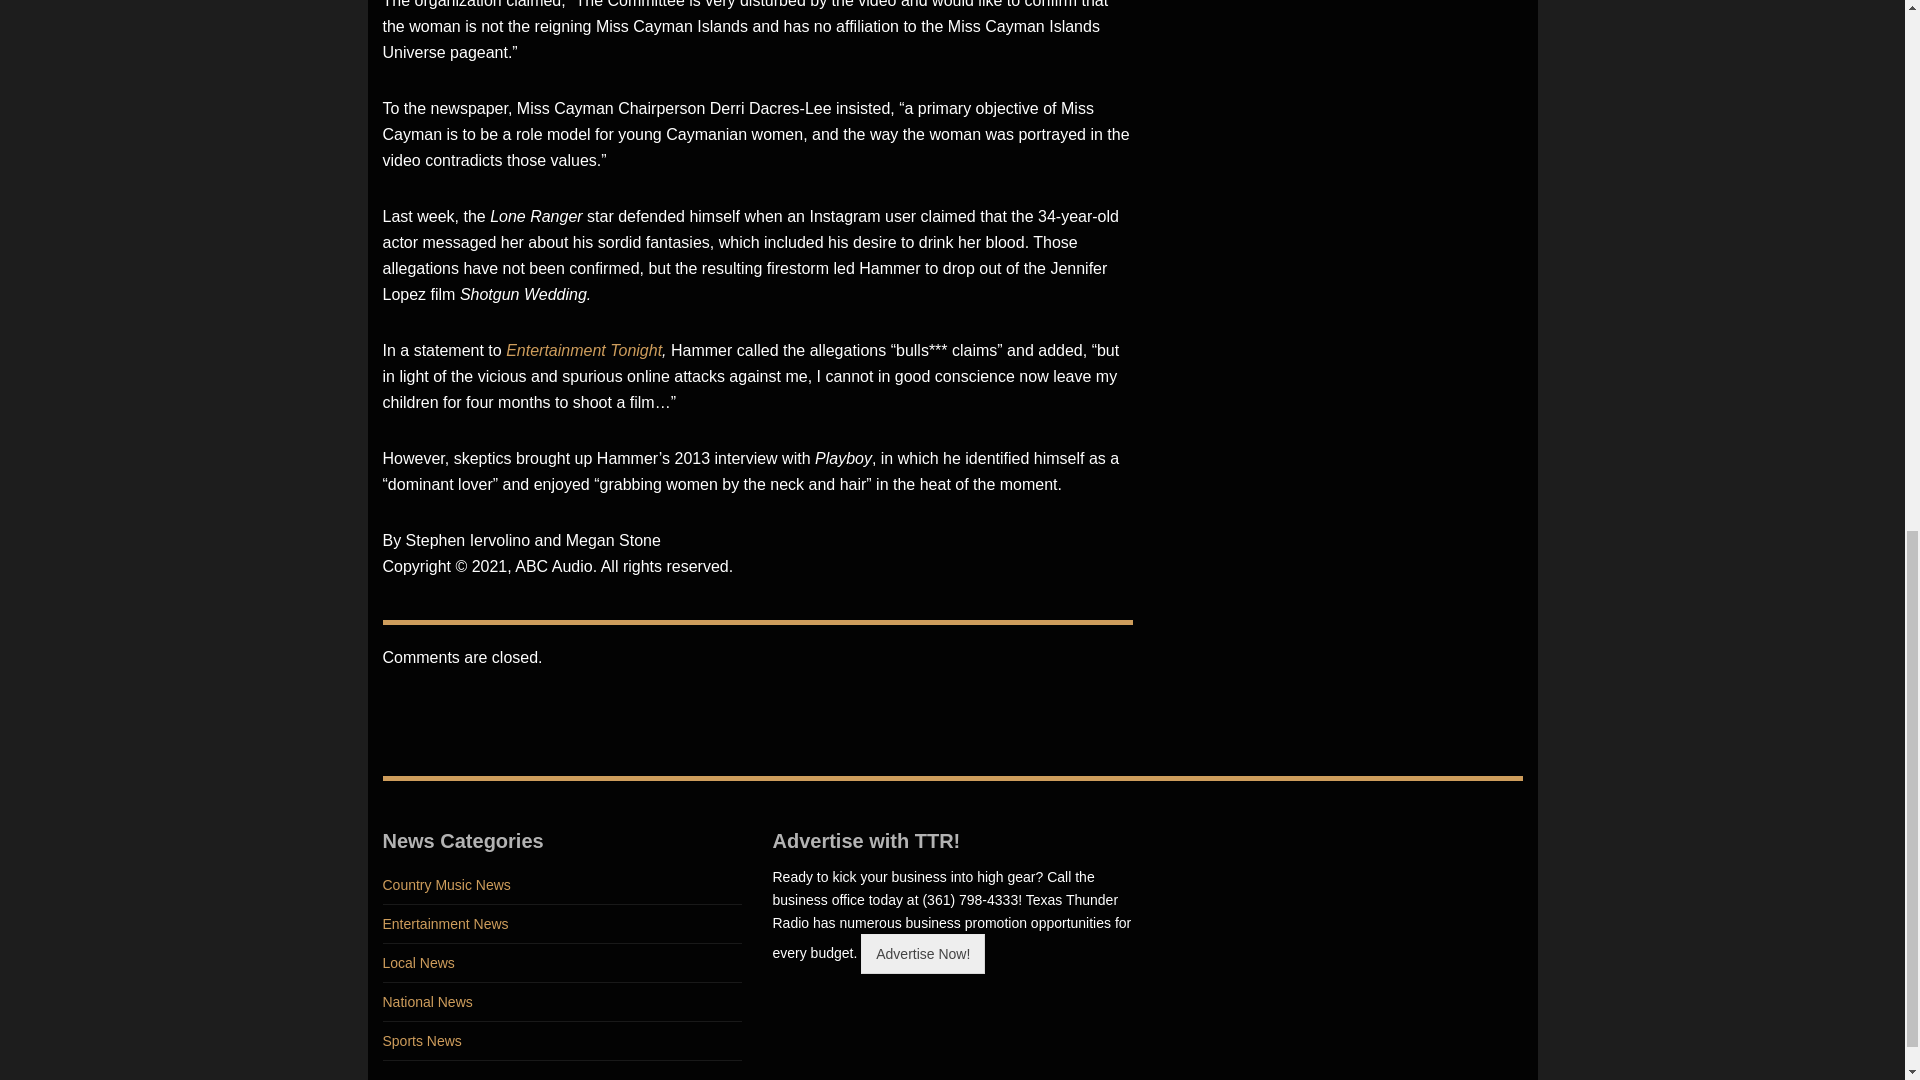  Describe the element at coordinates (584, 350) in the screenshot. I see `Entertainment Tonight` at that location.